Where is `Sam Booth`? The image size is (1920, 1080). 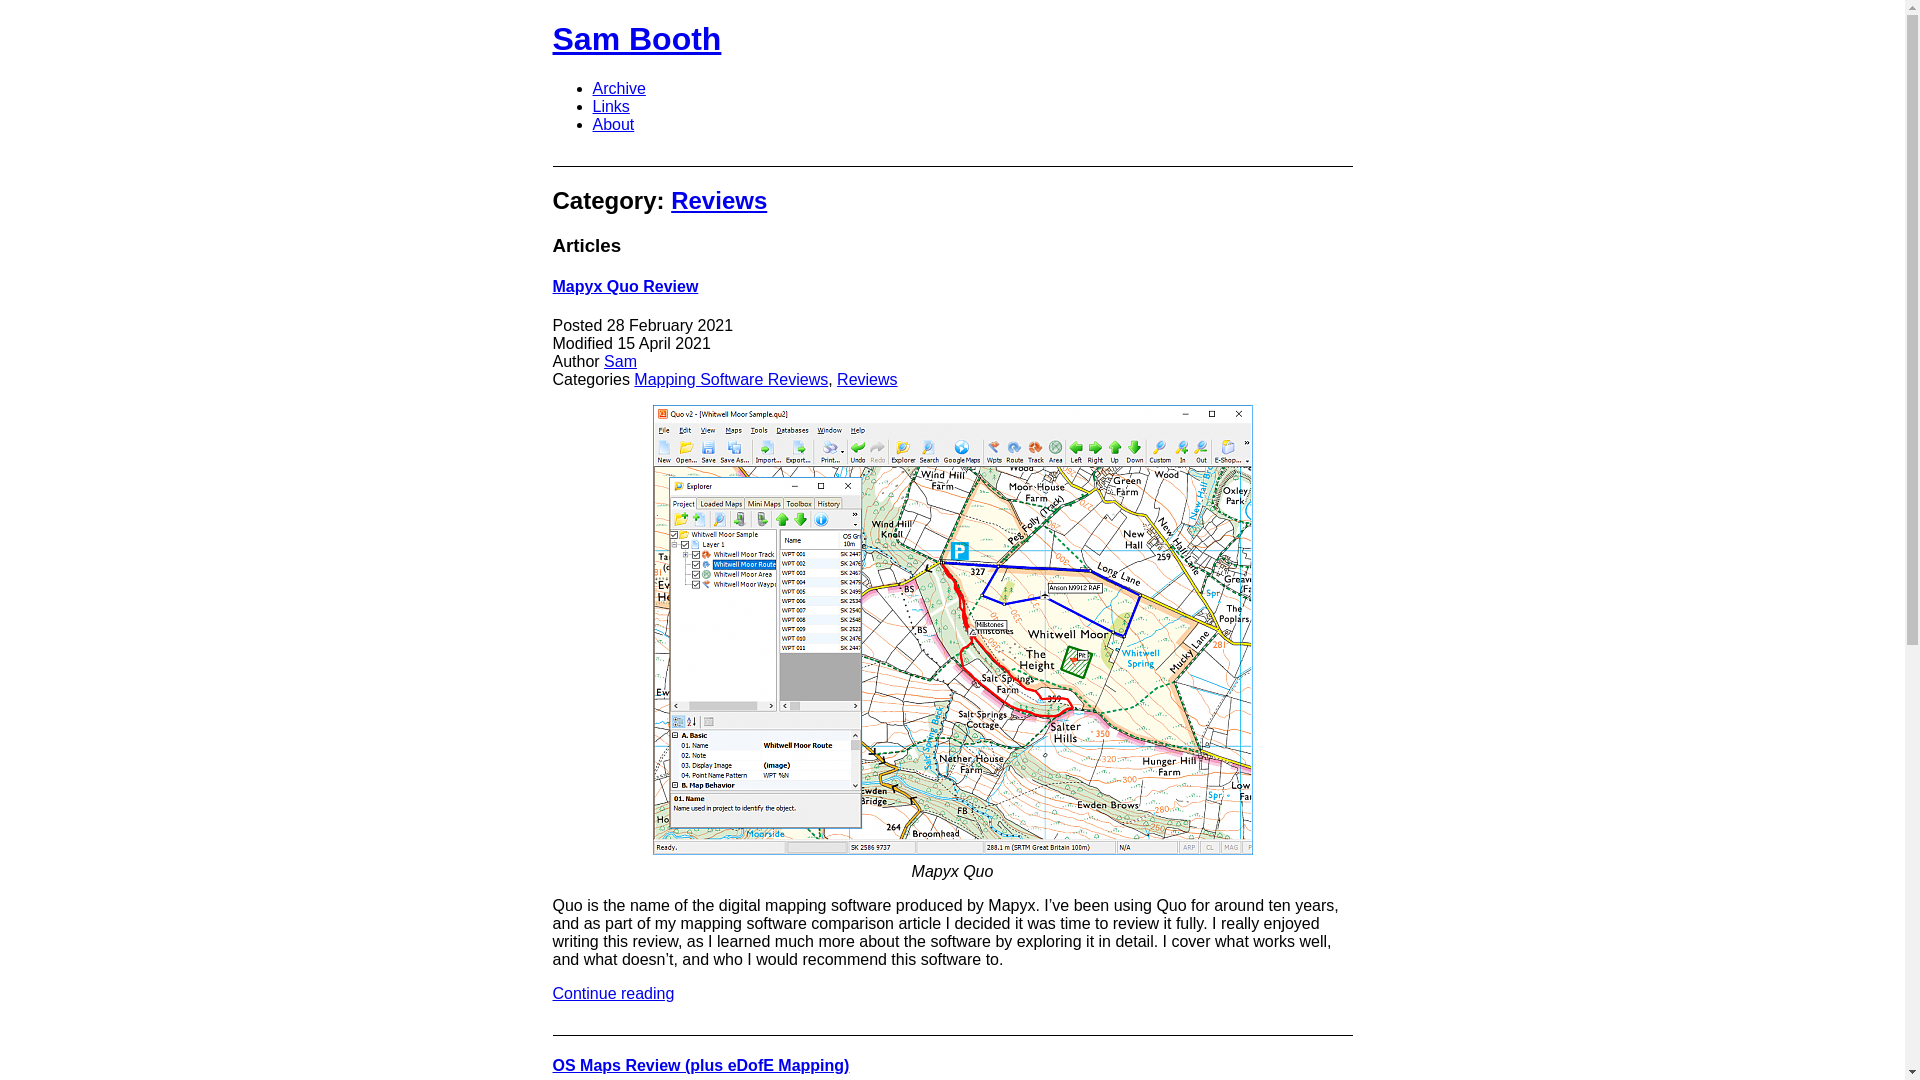
Sam Booth is located at coordinates (636, 38).